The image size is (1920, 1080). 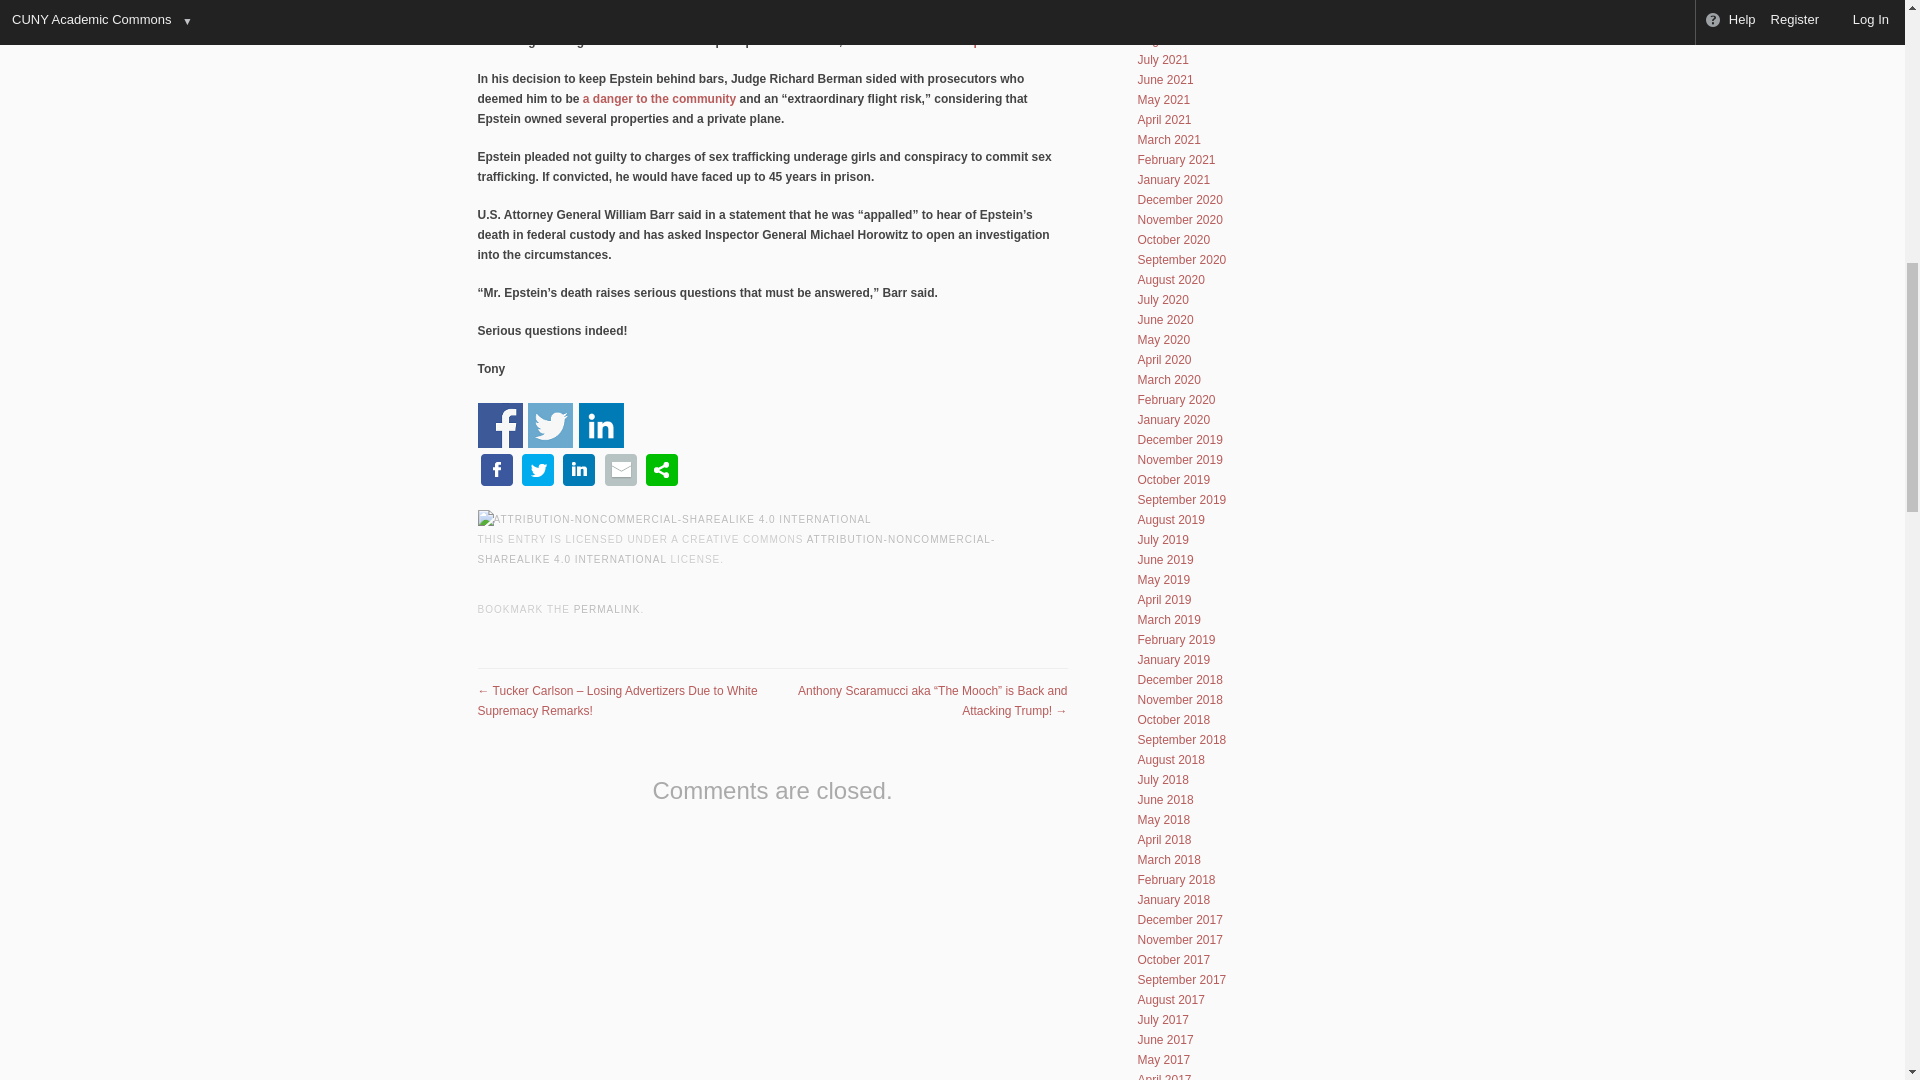 What do you see at coordinates (550, 425) in the screenshot?
I see `Share on Twitter` at bounding box center [550, 425].